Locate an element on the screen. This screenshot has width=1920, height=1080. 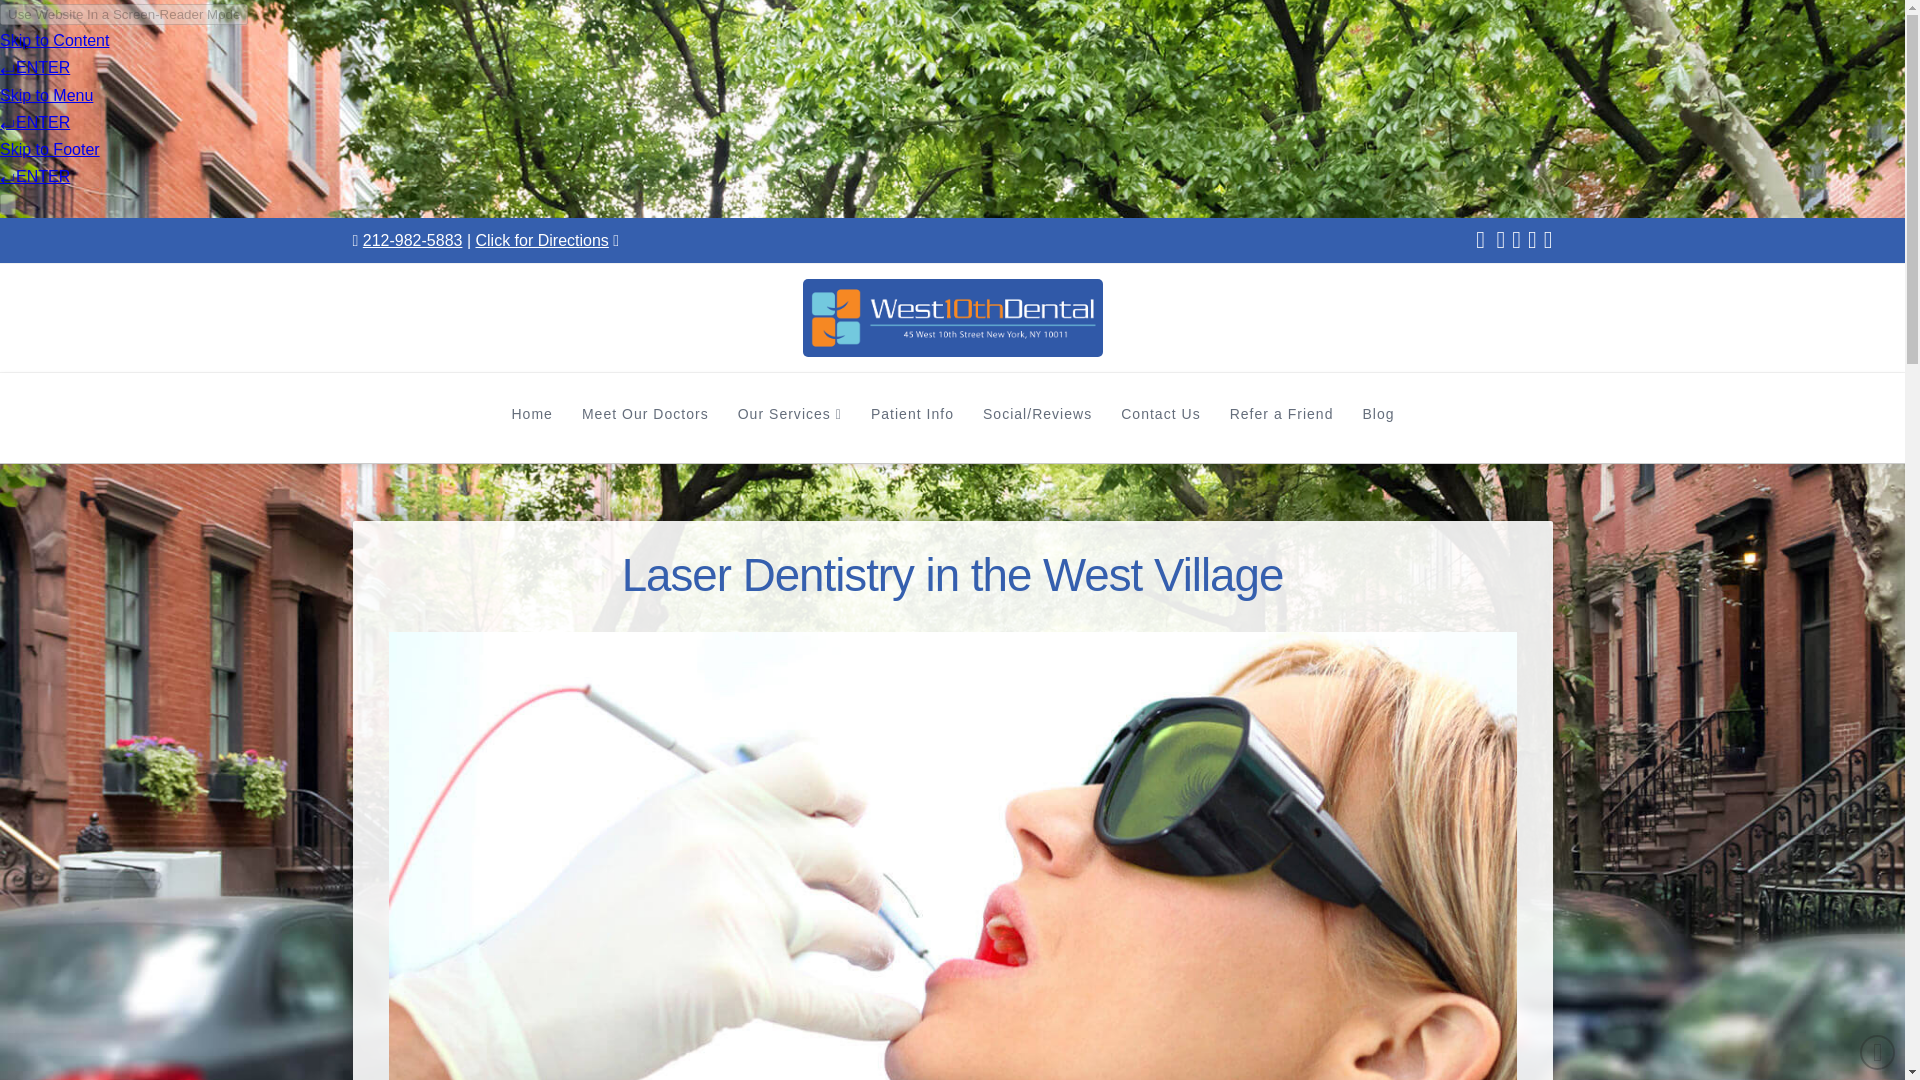
Phone Number is located at coordinates (412, 240).